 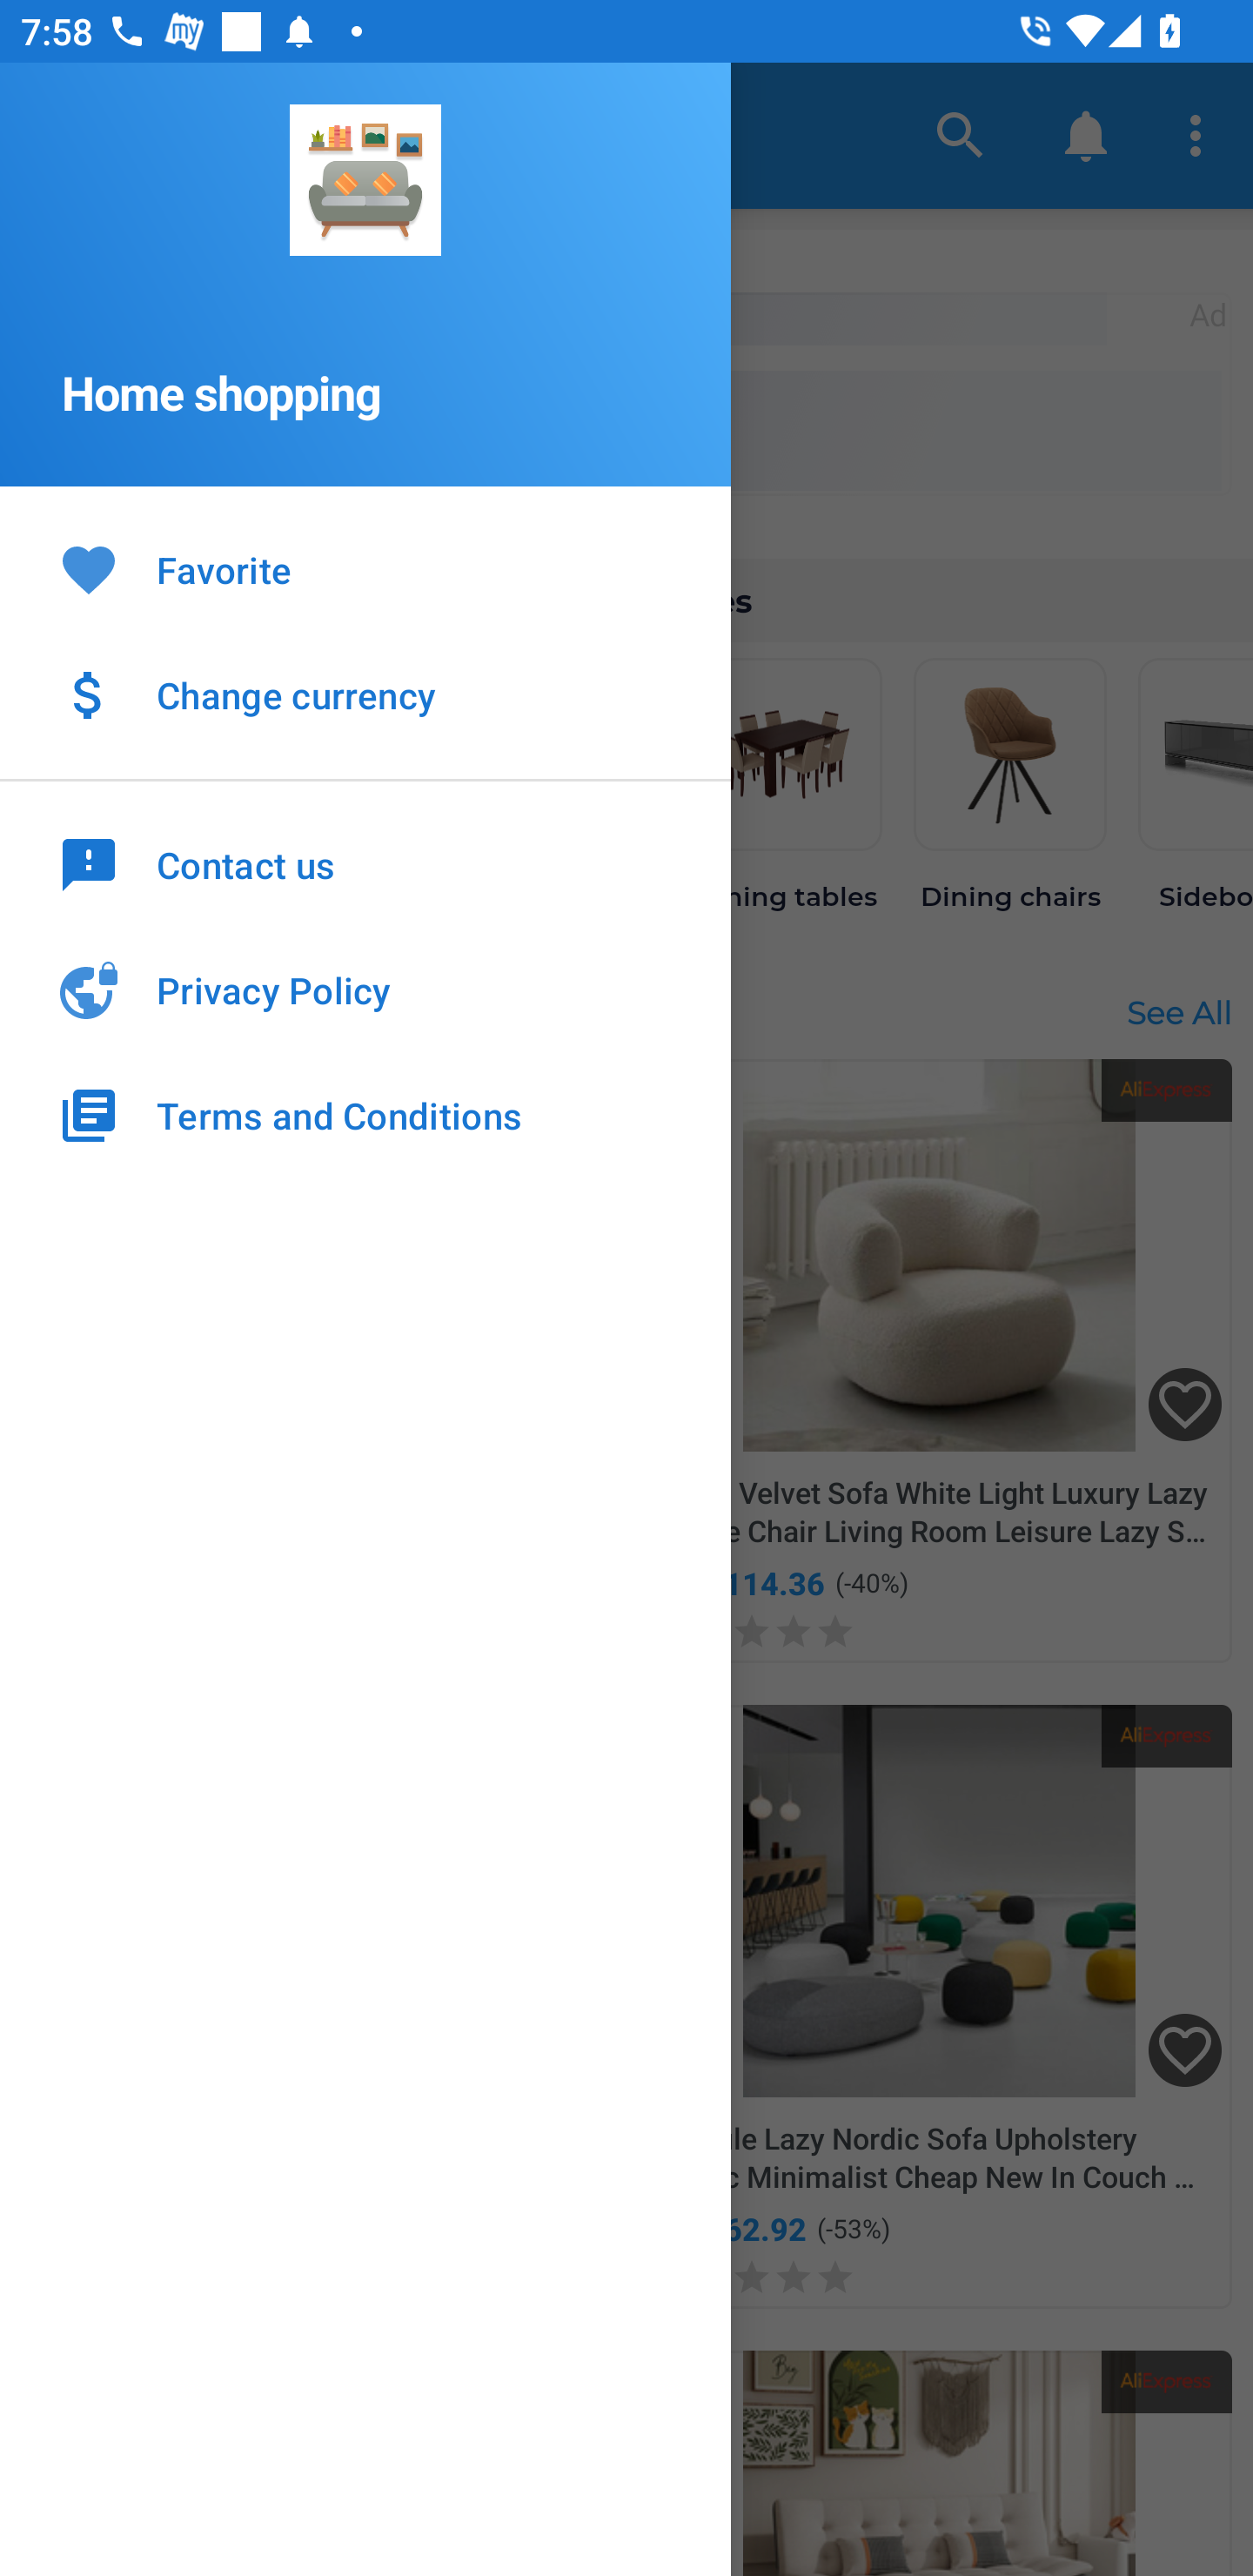 I want to click on Terms and Conditions, so click(x=365, y=1115).